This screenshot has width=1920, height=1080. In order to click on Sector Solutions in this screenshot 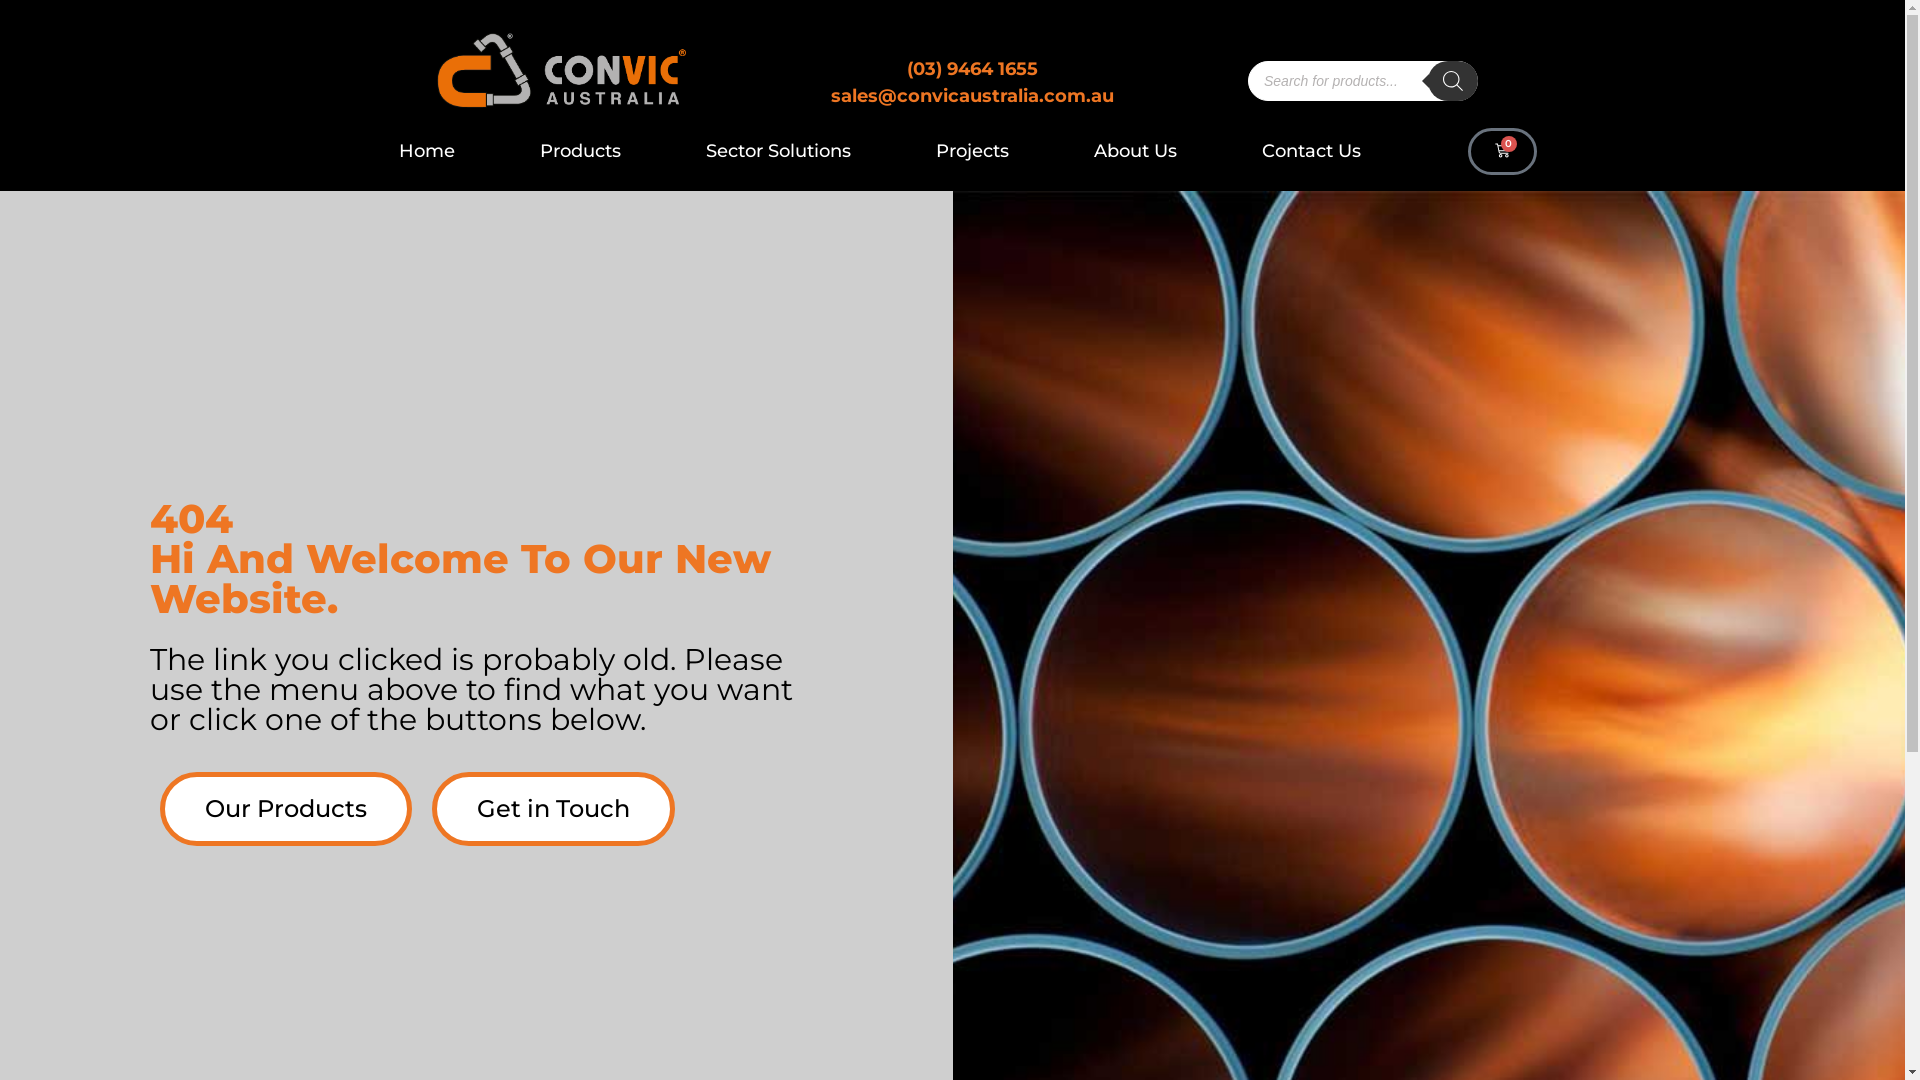, I will do `click(778, 151)`.